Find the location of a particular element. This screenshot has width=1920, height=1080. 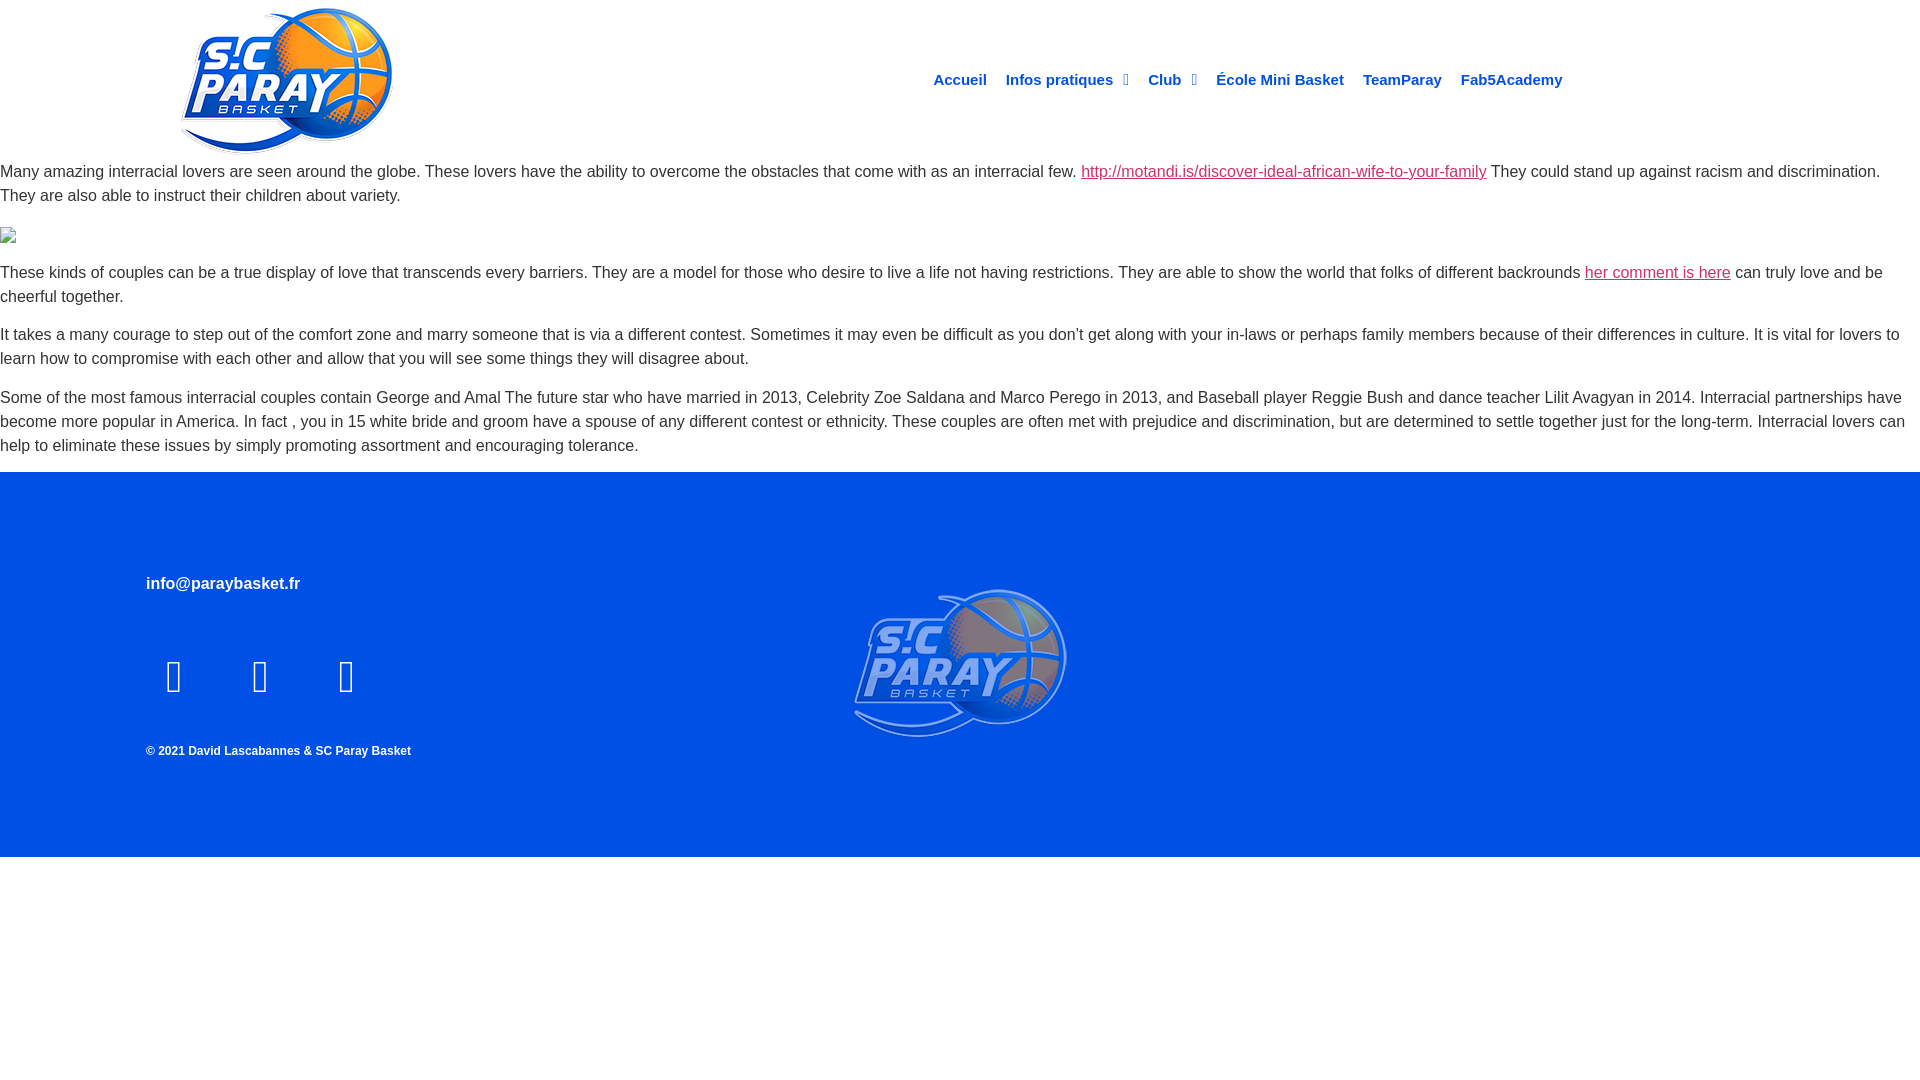

TeamParay is located at coordinates (1402, 80).